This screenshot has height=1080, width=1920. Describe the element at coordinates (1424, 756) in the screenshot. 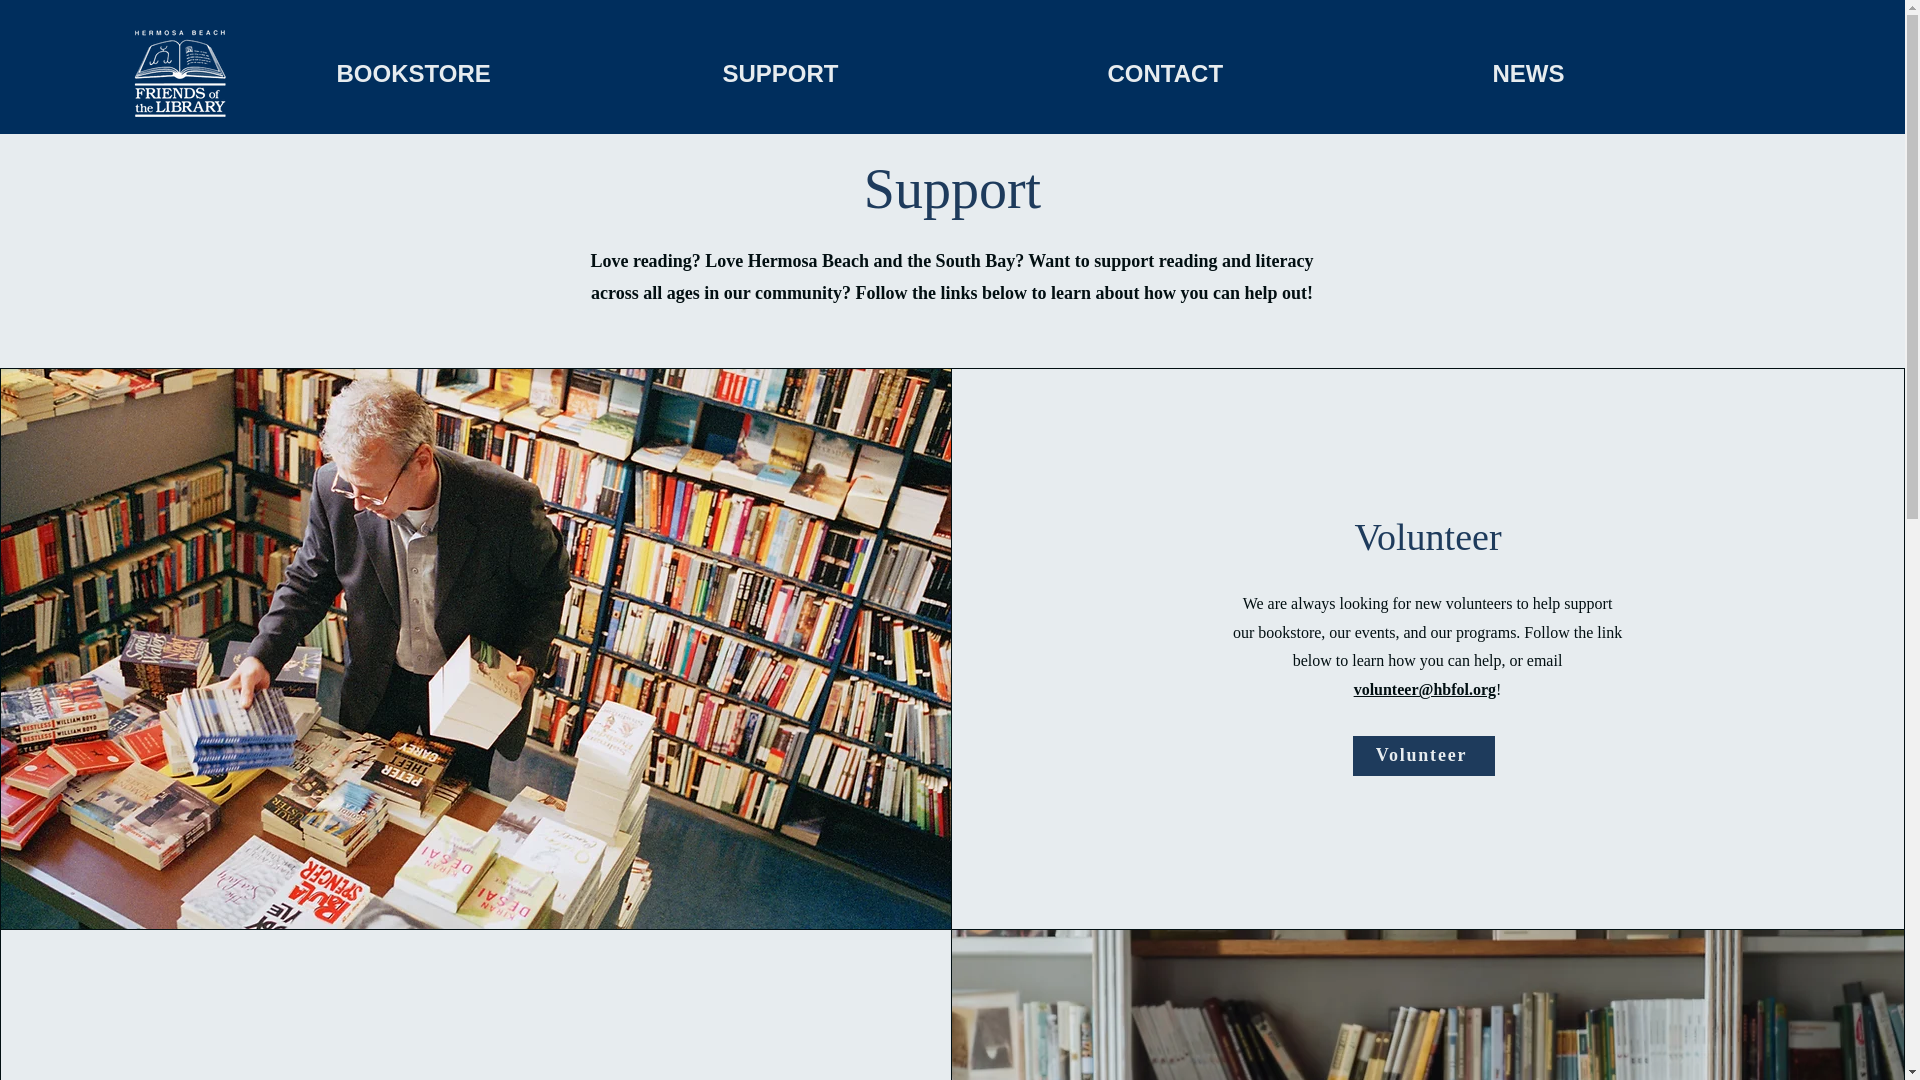

I see `Volunteer` at that location.